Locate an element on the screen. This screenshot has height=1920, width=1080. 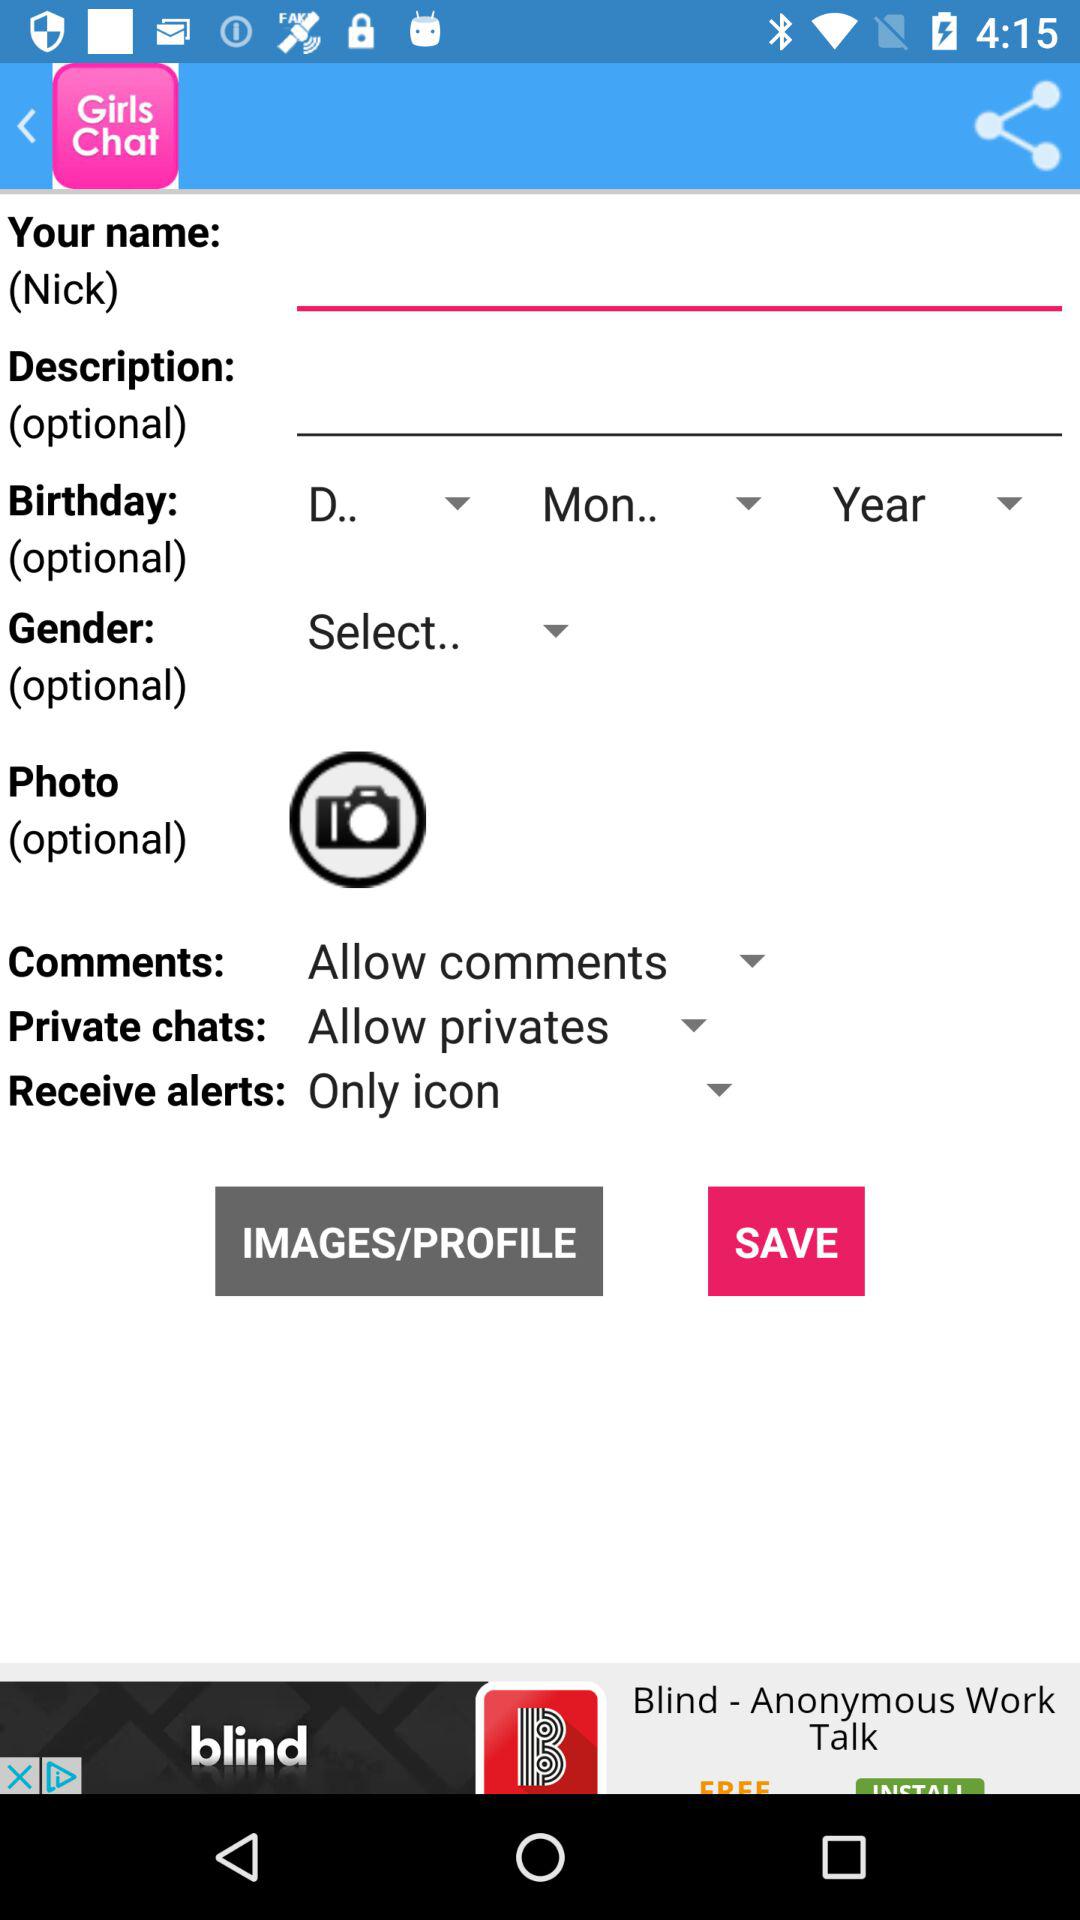
share app with others is located at coordinates (1017, 126).